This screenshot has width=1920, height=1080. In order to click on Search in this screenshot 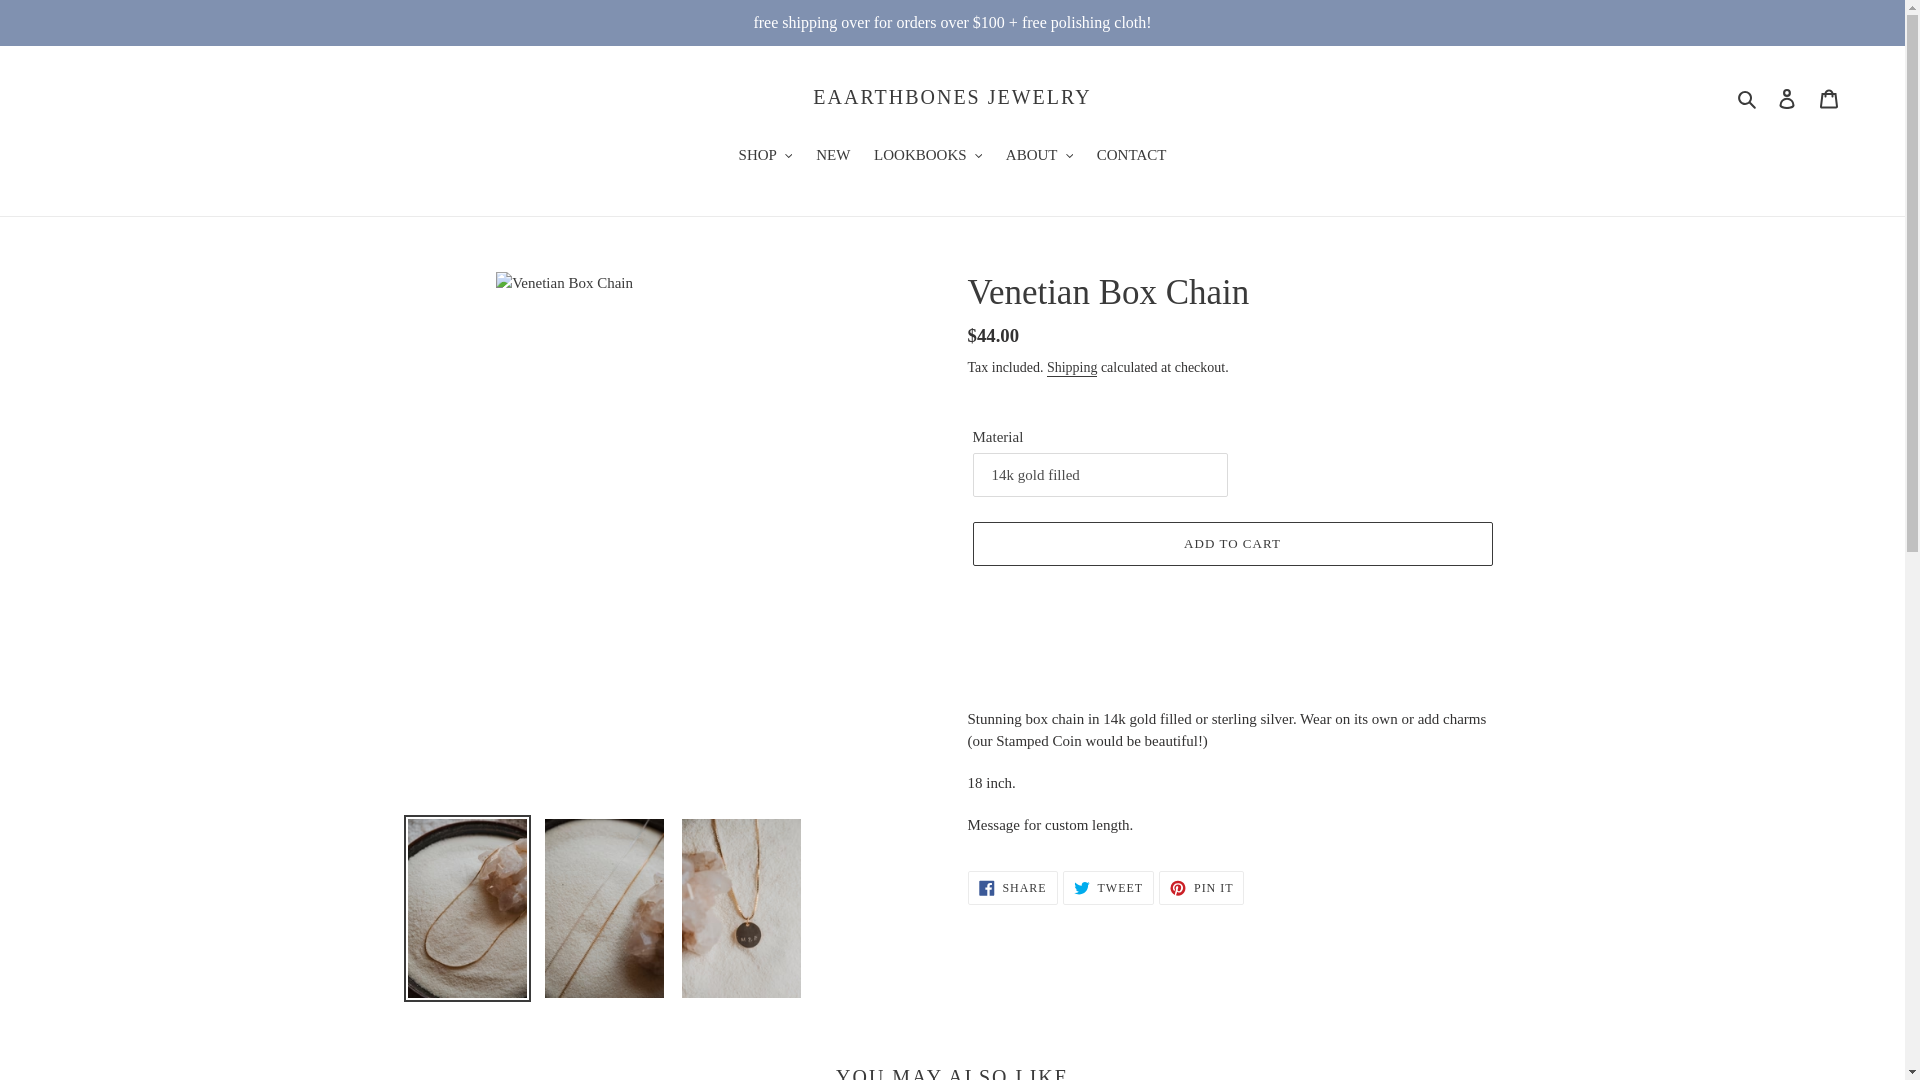, I will do `click(1748, 98)`.